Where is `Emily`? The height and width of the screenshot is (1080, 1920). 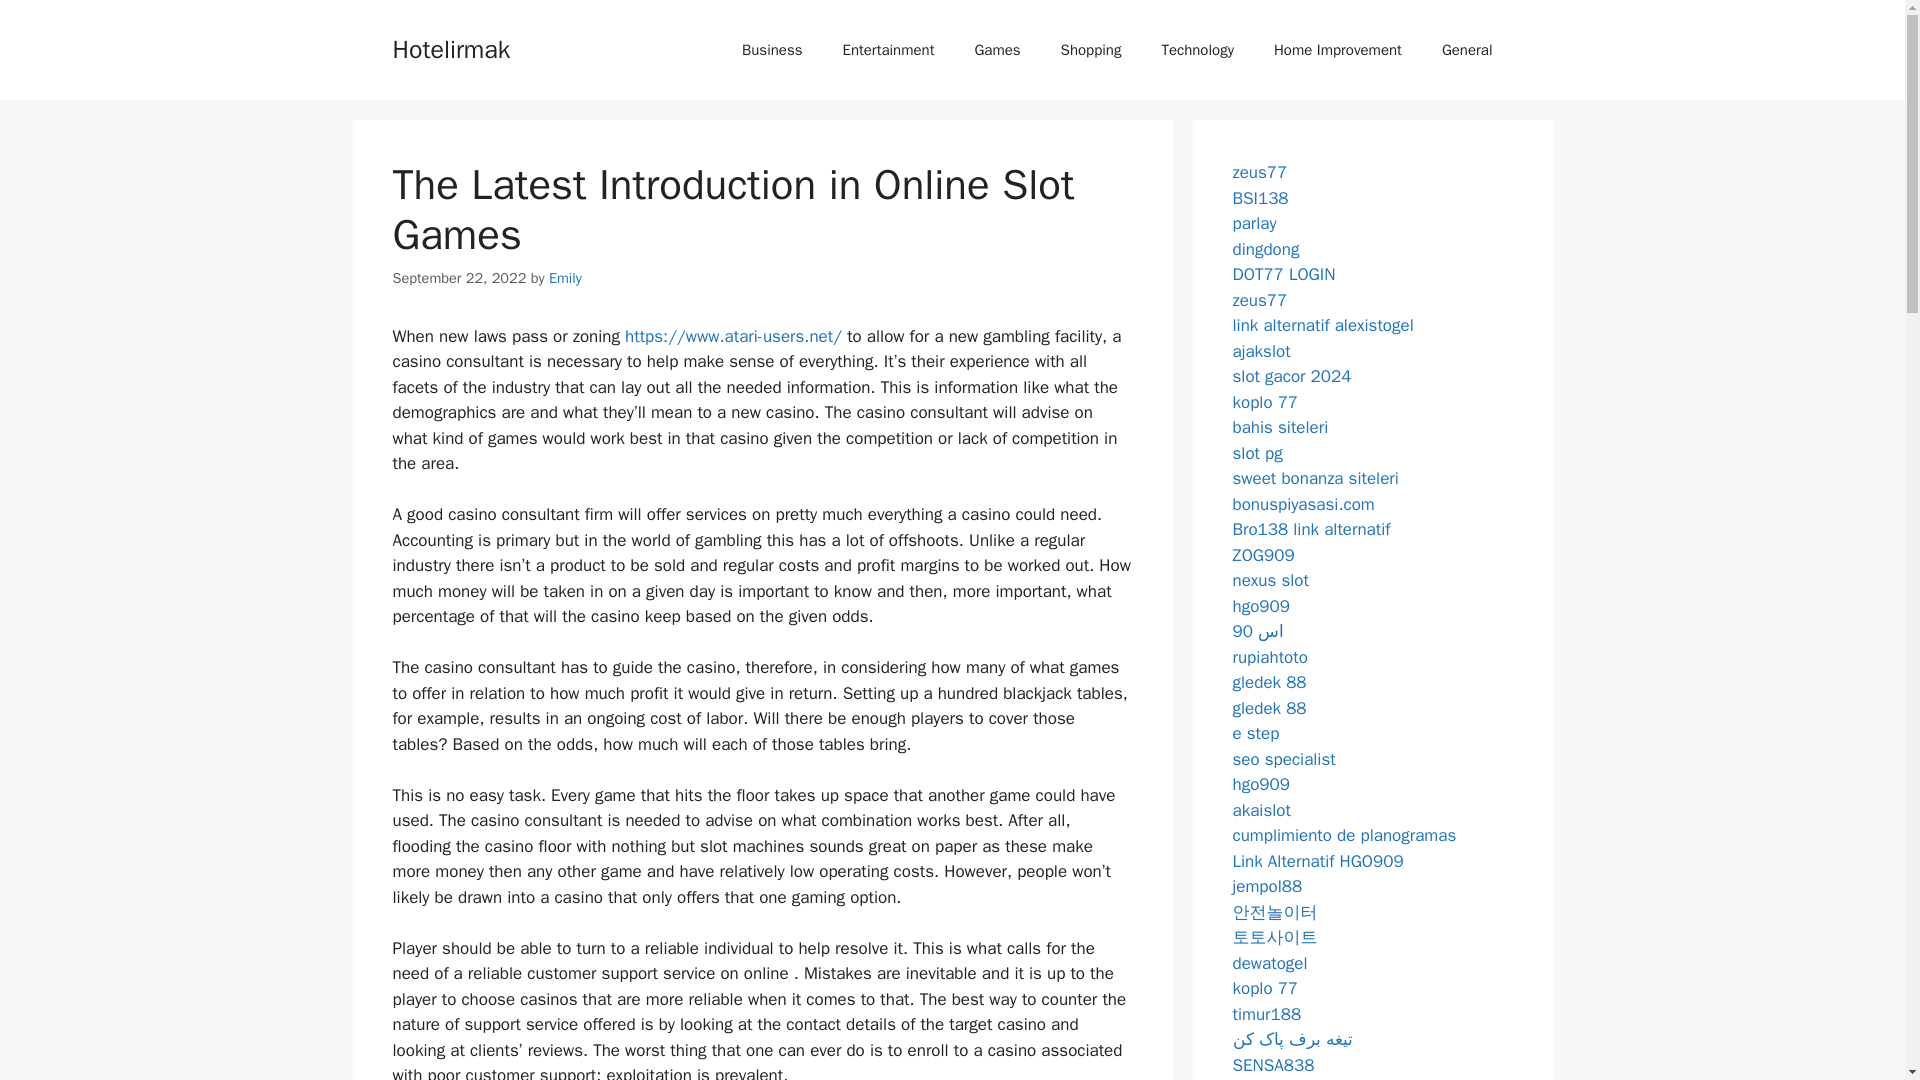
Emily is located at coordinates (565, 278).